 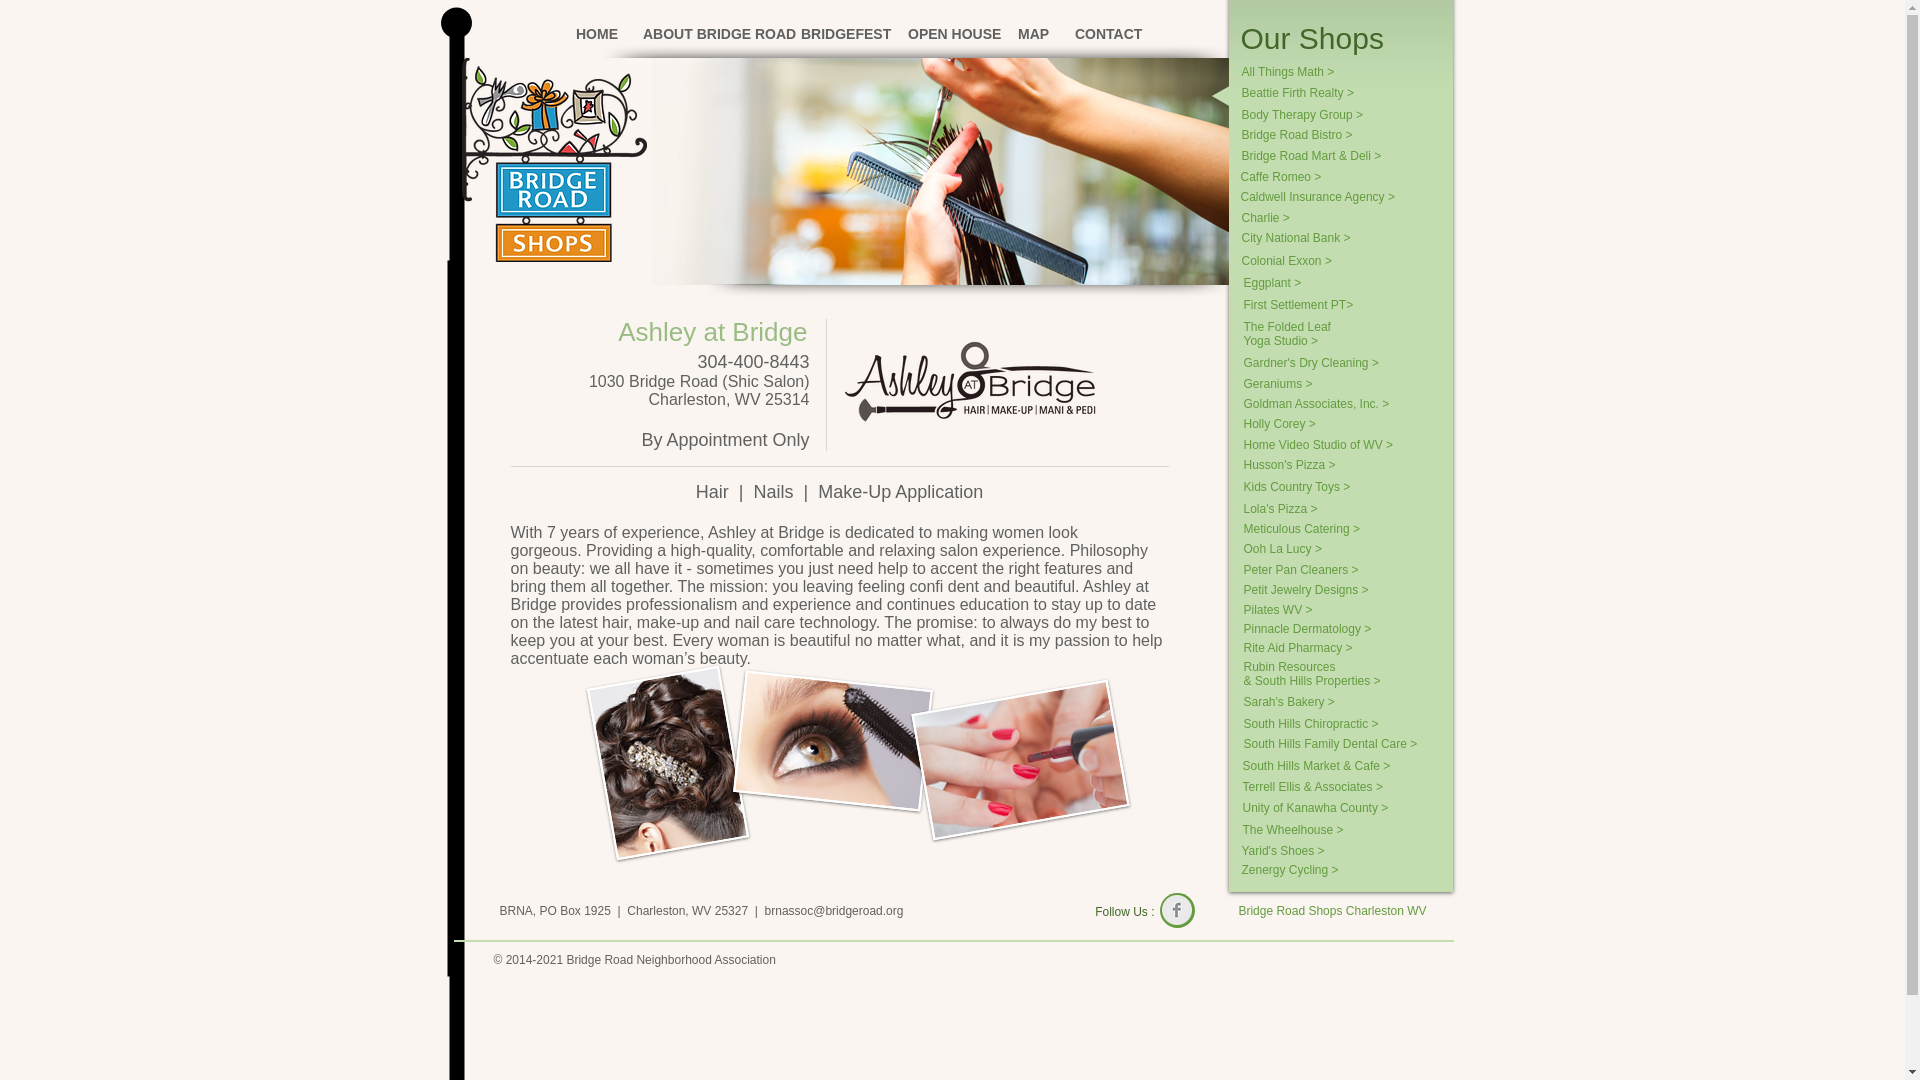 What do you see at coordinates (1330, 666) in the screenshot?
I see `Rubin Resources` at bounding box center [1330, 666].